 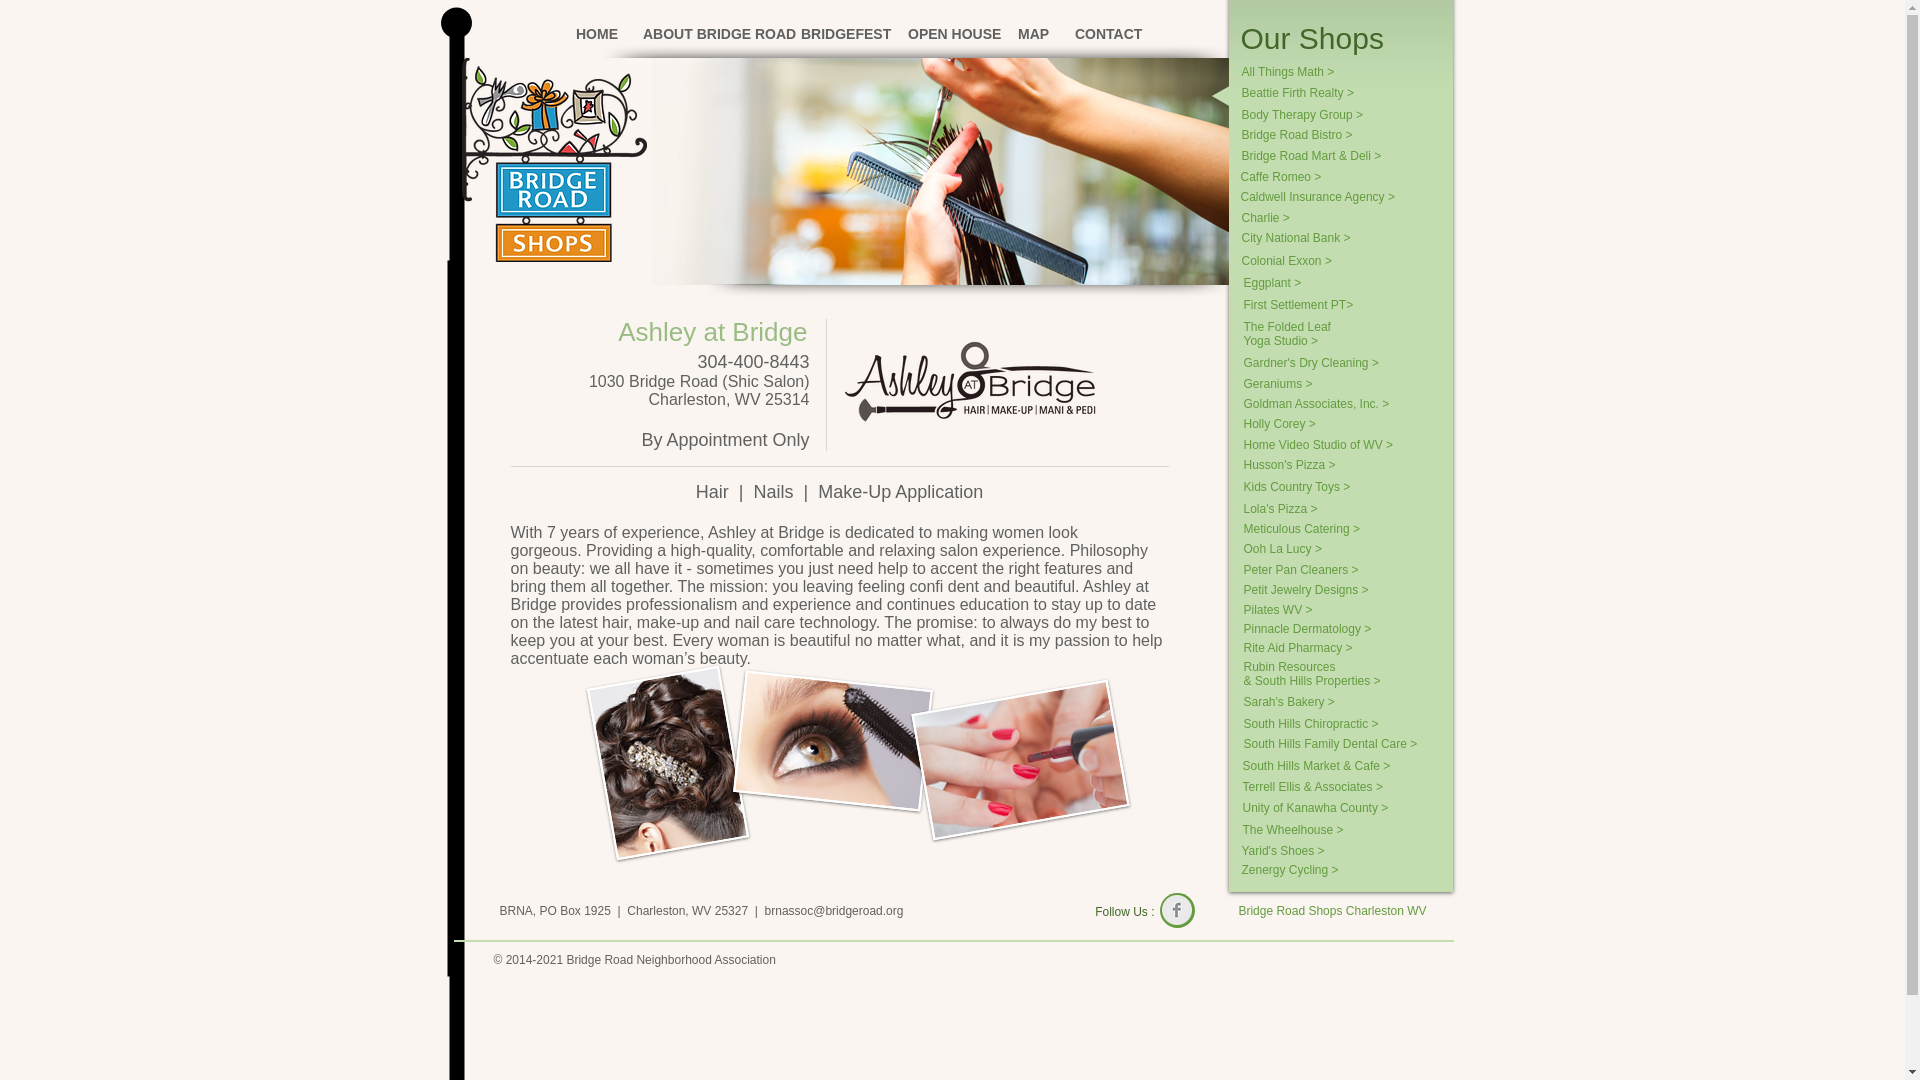 What do you see at coordinates (1330, 666) in the screenshot?
I see `Rubin Resources` at bounding box center [1330, 666].